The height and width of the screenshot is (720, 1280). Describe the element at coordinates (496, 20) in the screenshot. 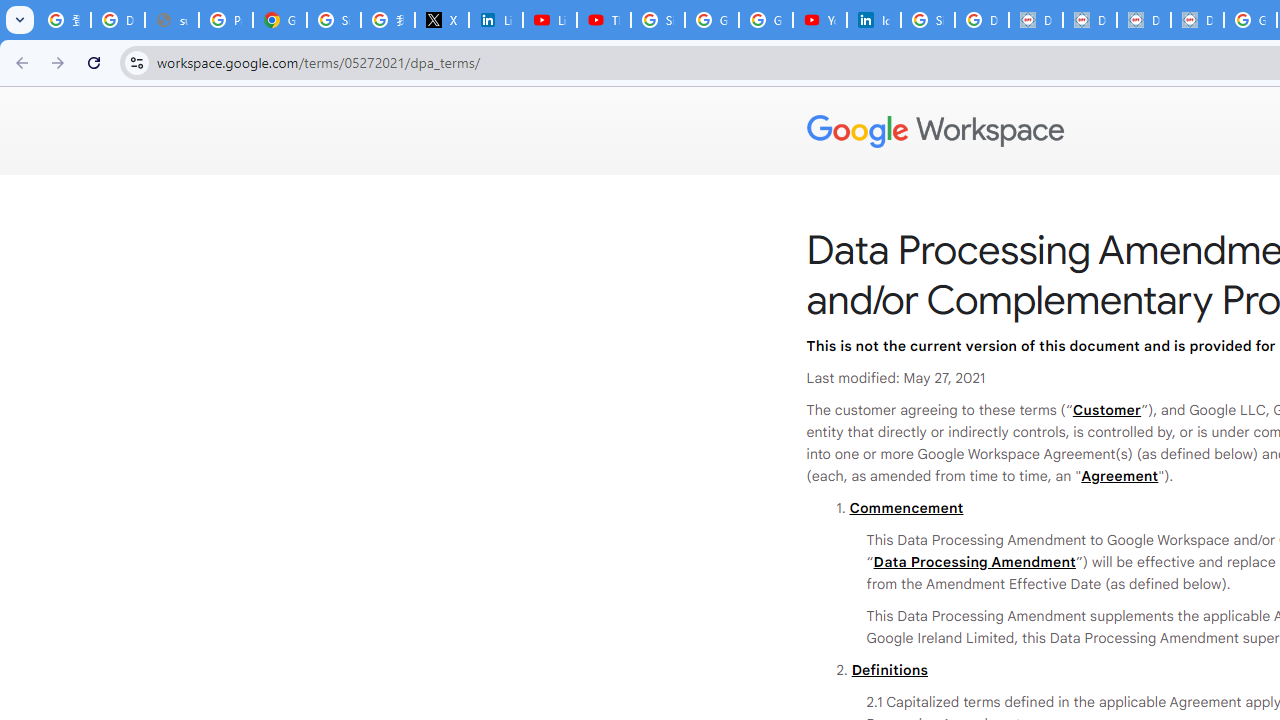

I see `LinkedIn Privacy Policy` at that location.